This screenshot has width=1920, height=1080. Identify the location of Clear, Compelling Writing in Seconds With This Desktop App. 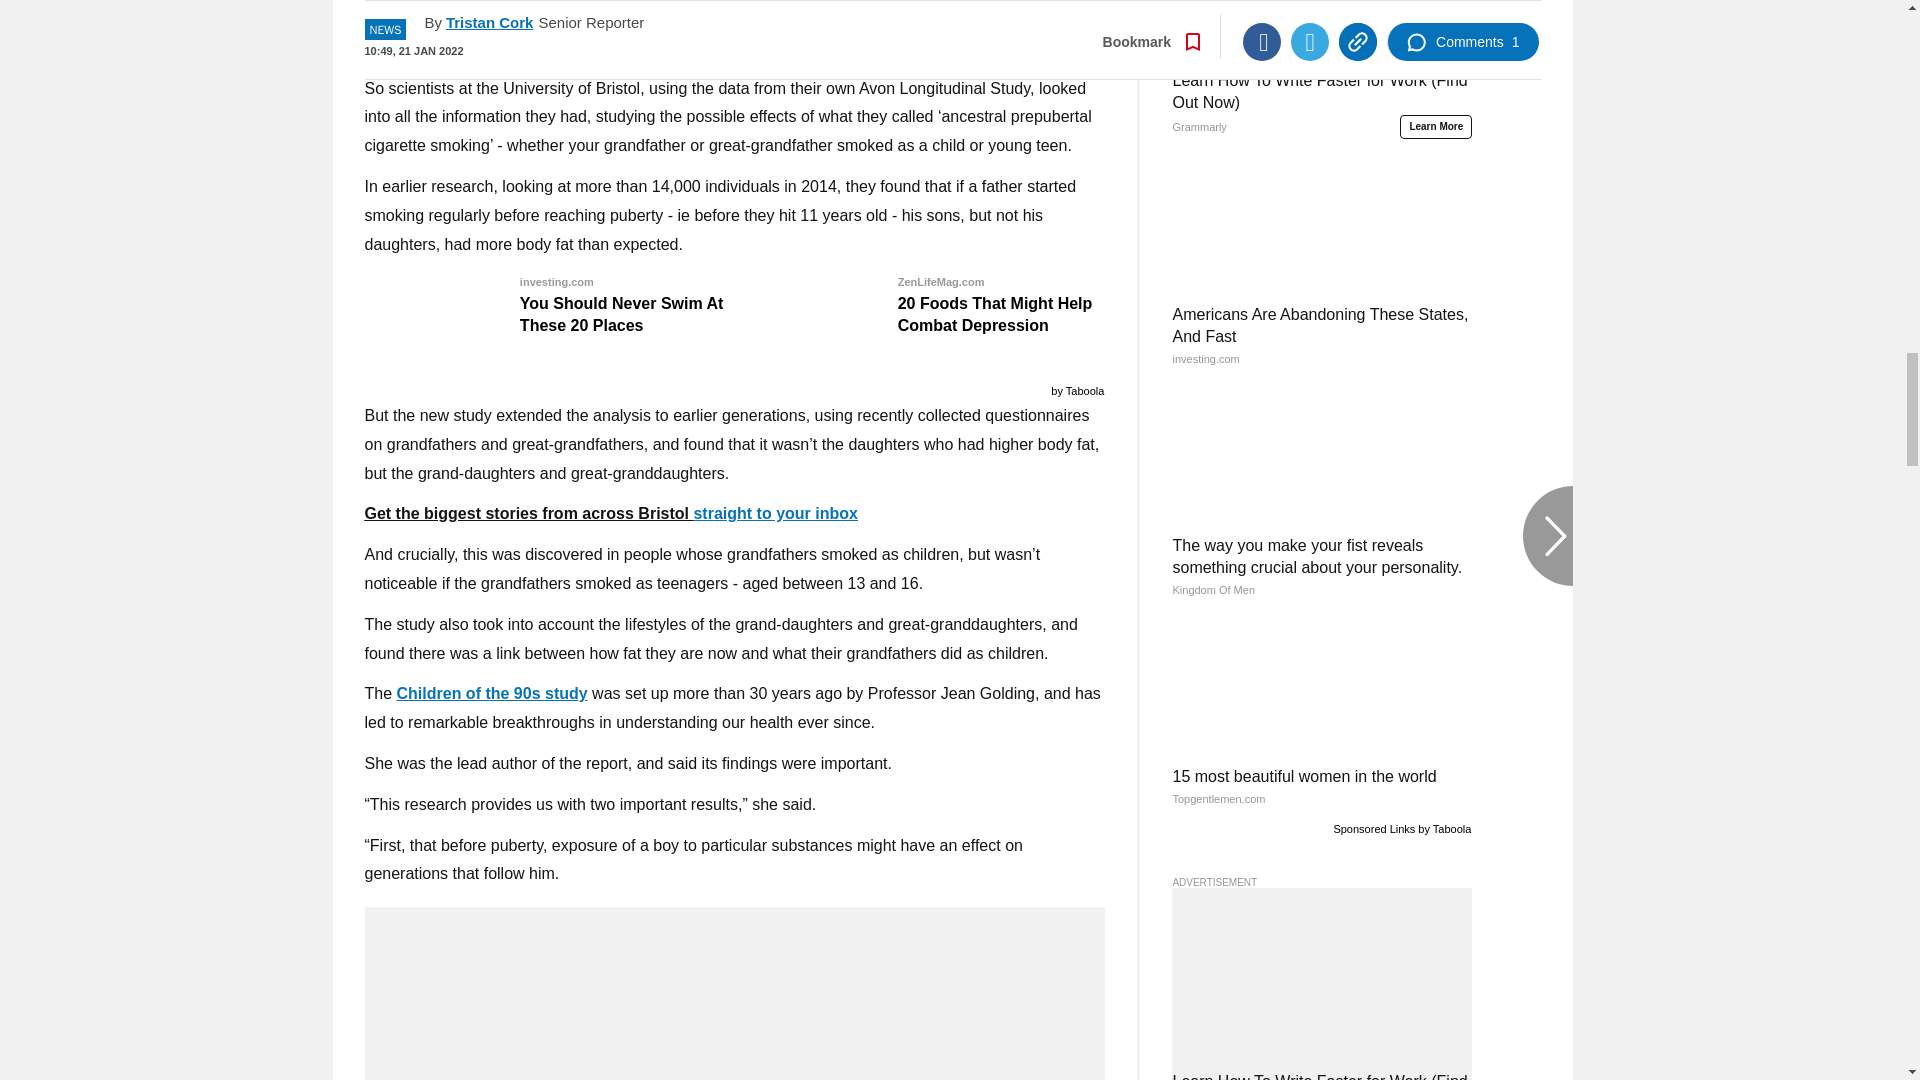
(734, 18).